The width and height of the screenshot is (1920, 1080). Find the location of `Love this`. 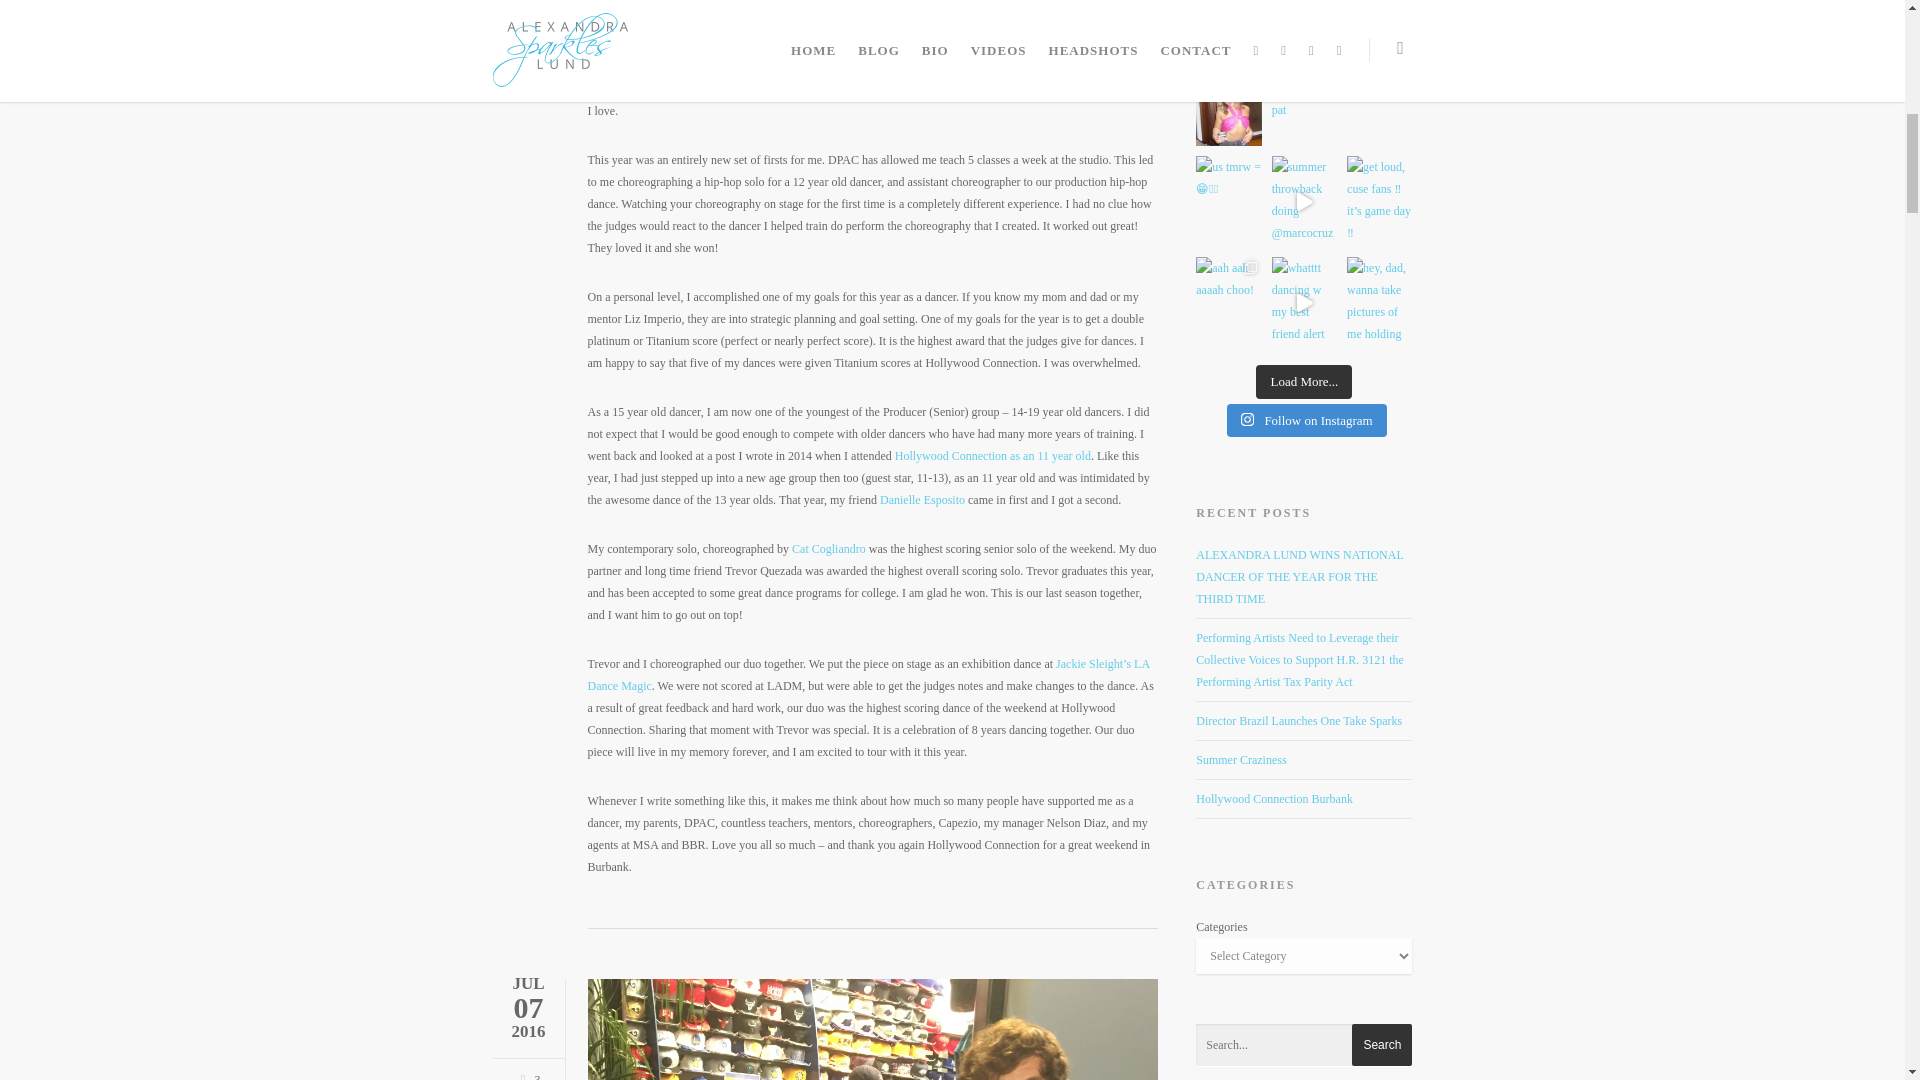

Love this is located at coordinates (526, 1076).